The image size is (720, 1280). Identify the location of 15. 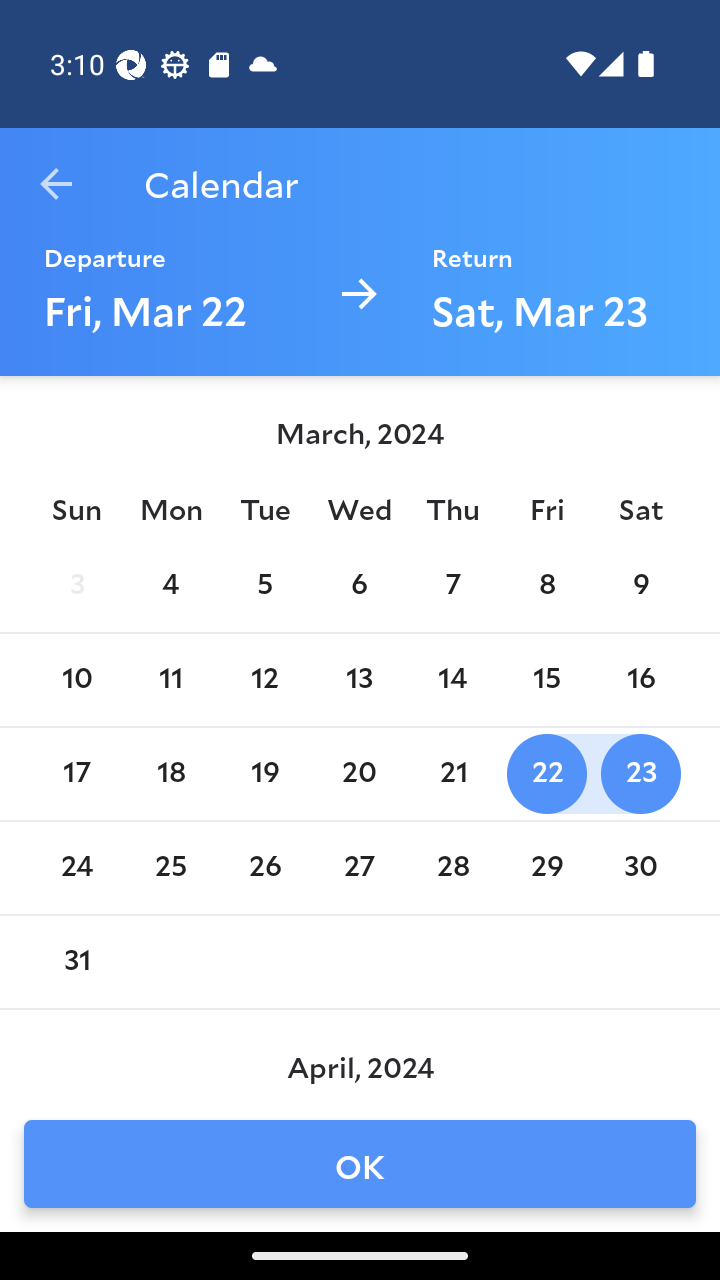
(546, 680).